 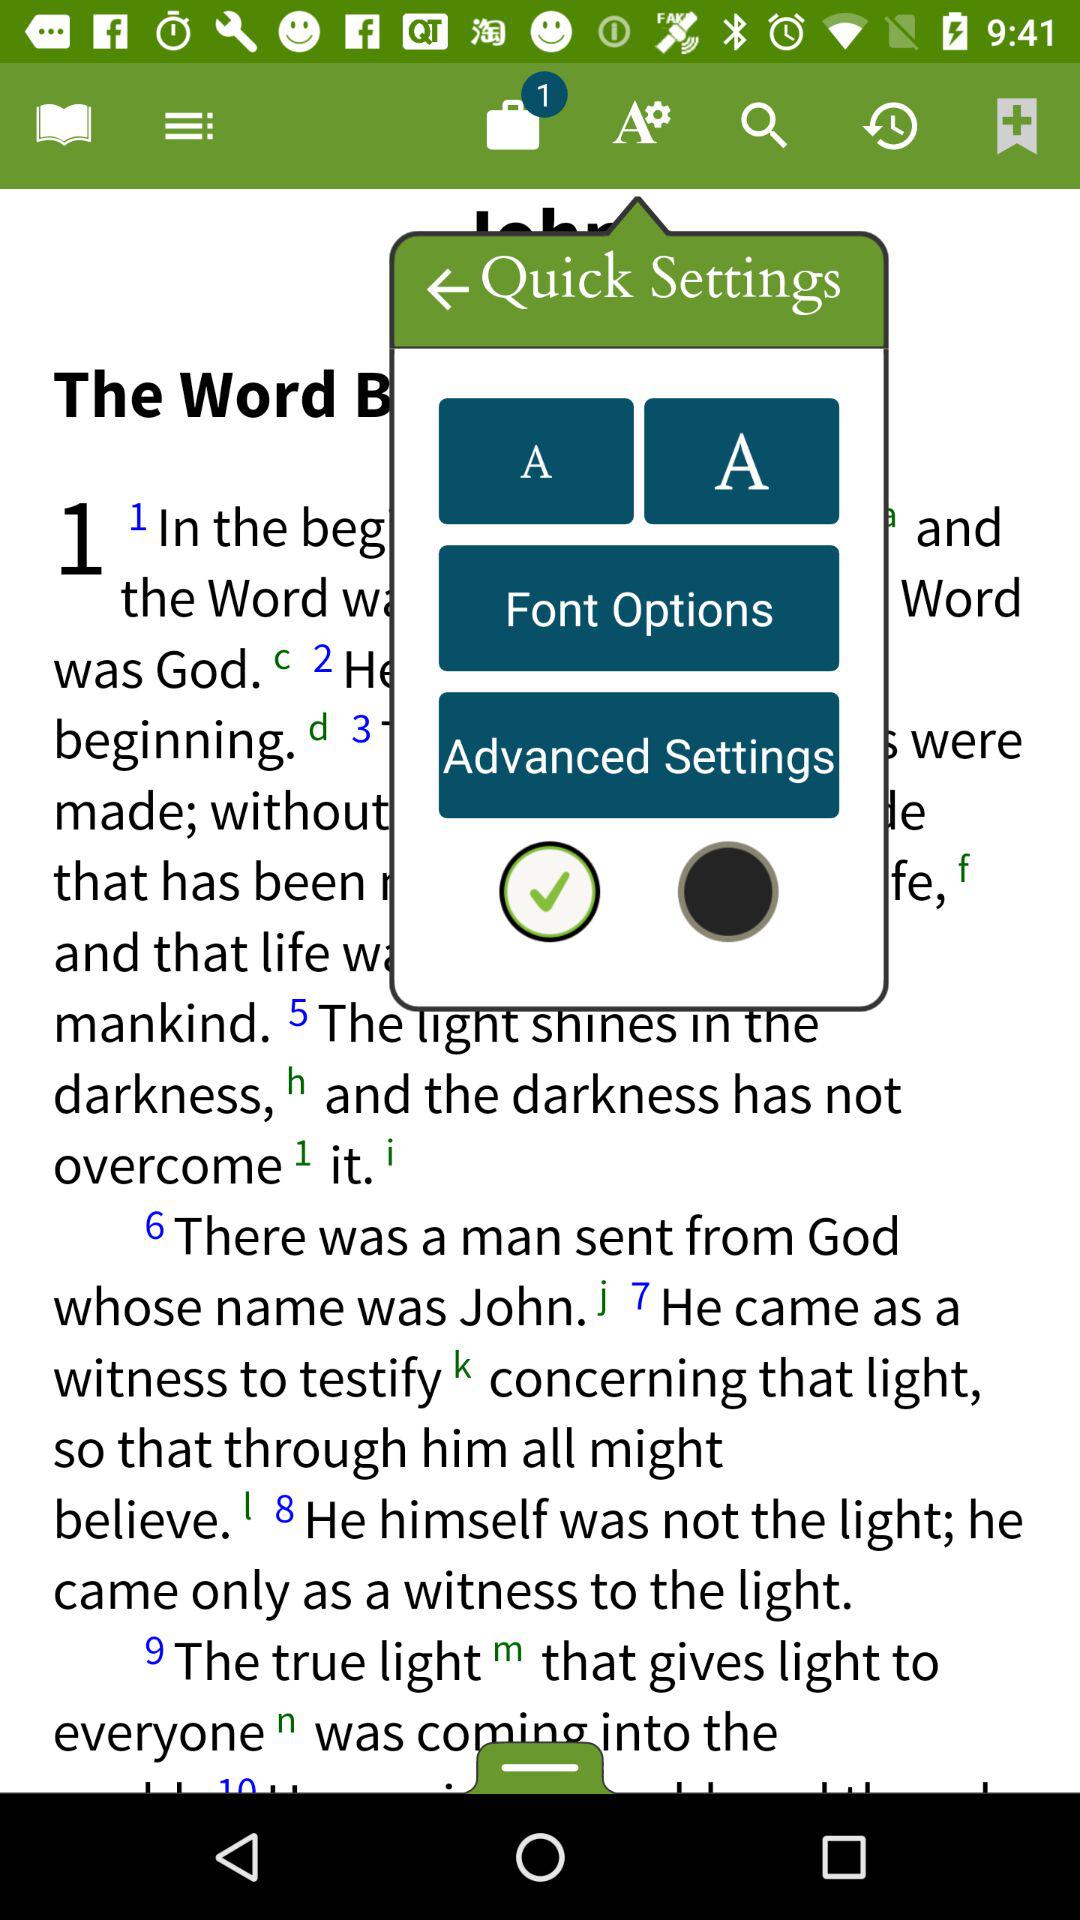 What do you see at coordinates (891, 126) in the screenshot?
I see `orange box flashing on timer sign` at bounding box center [891, 126].